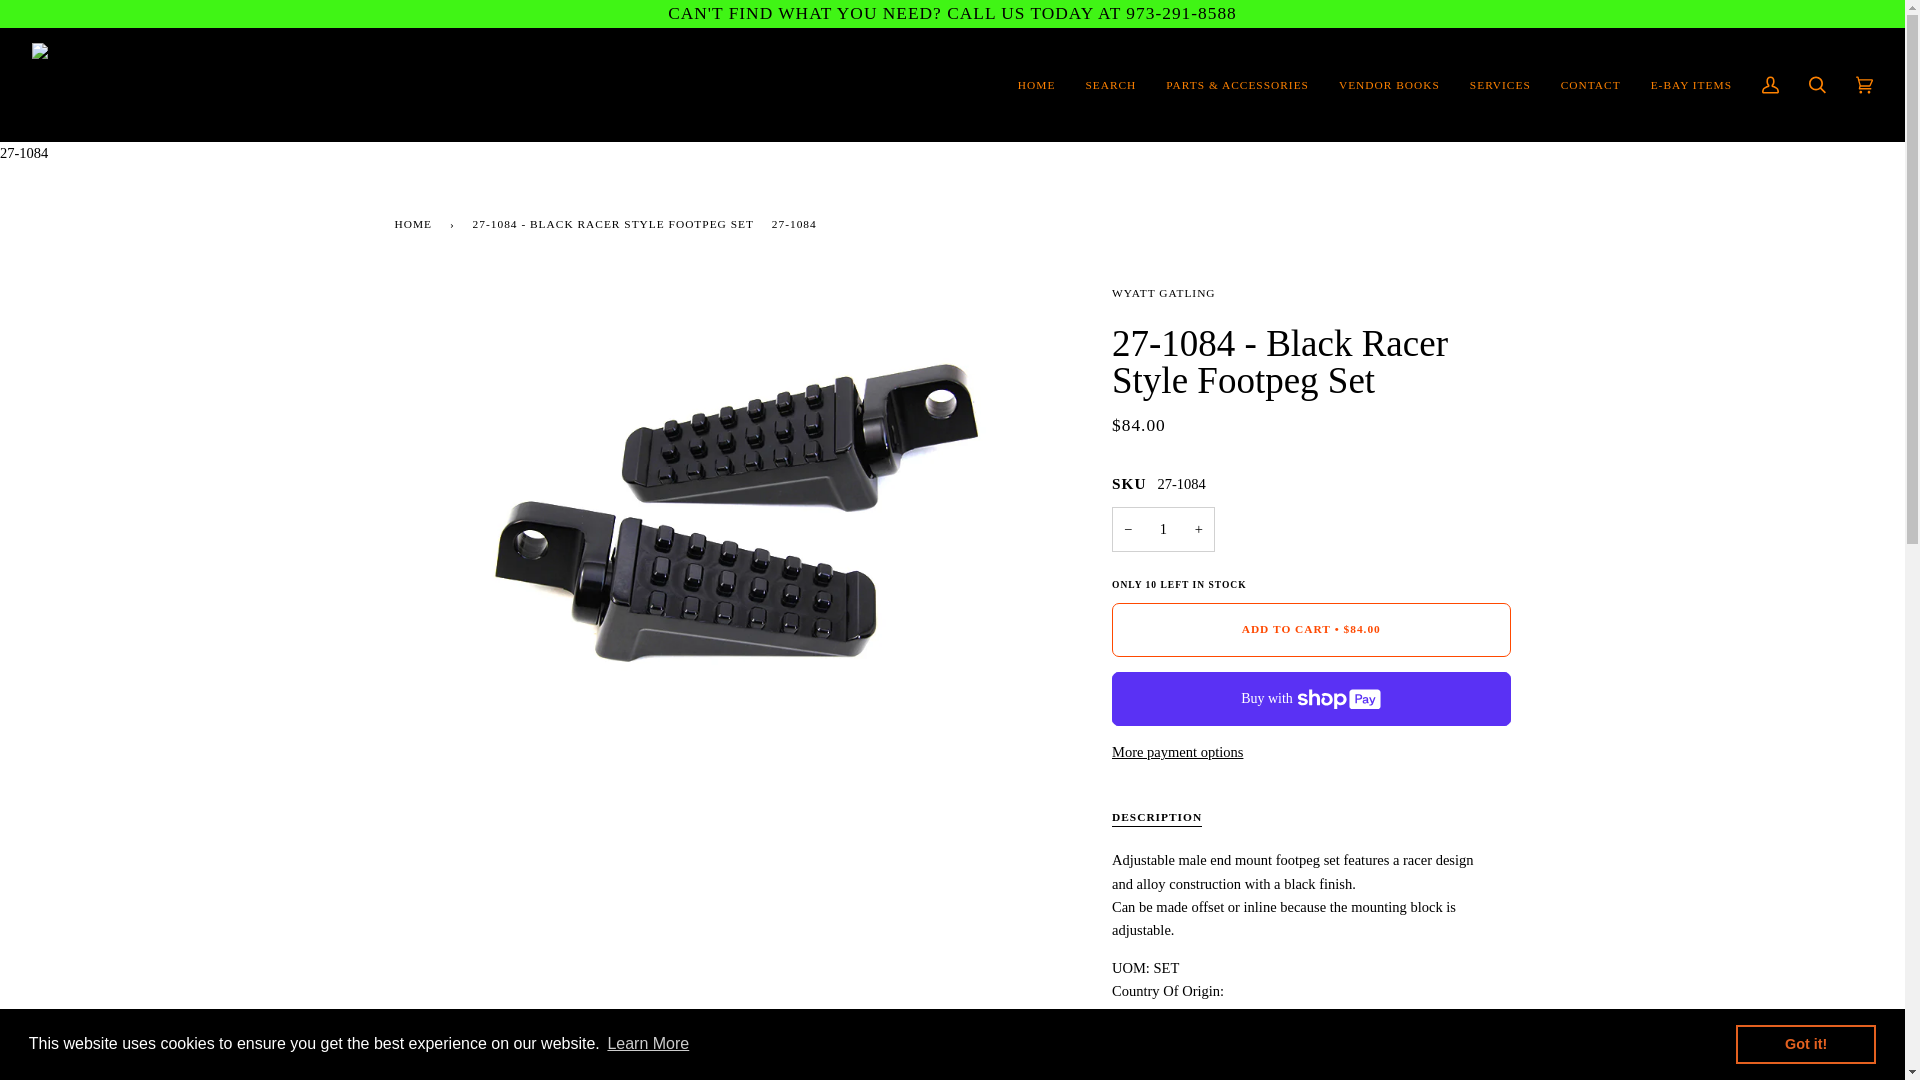  I want to click on Back to the frontpage, so click(416, 223).